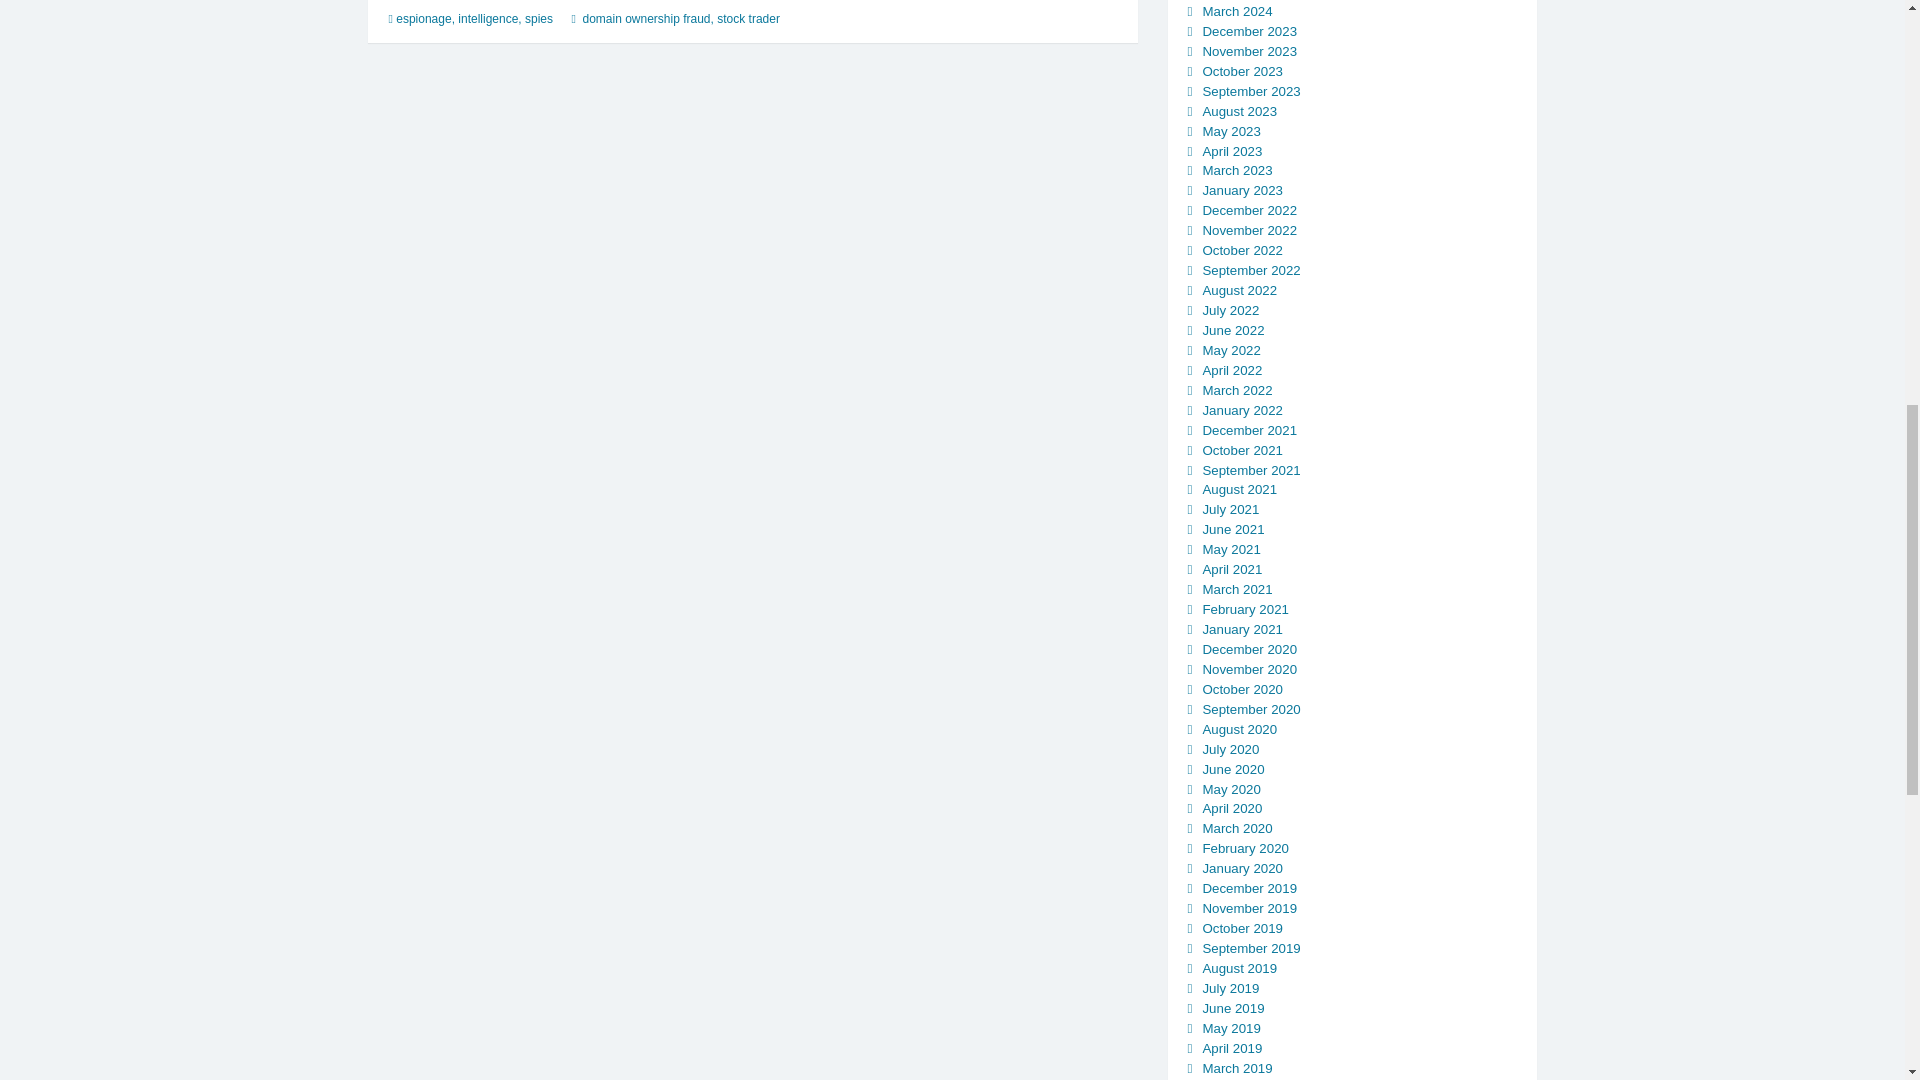 The image size is (1920, 1080). Describe the element at coordinates (488, 18) in the screenshot. I see `intelligence` at that location.